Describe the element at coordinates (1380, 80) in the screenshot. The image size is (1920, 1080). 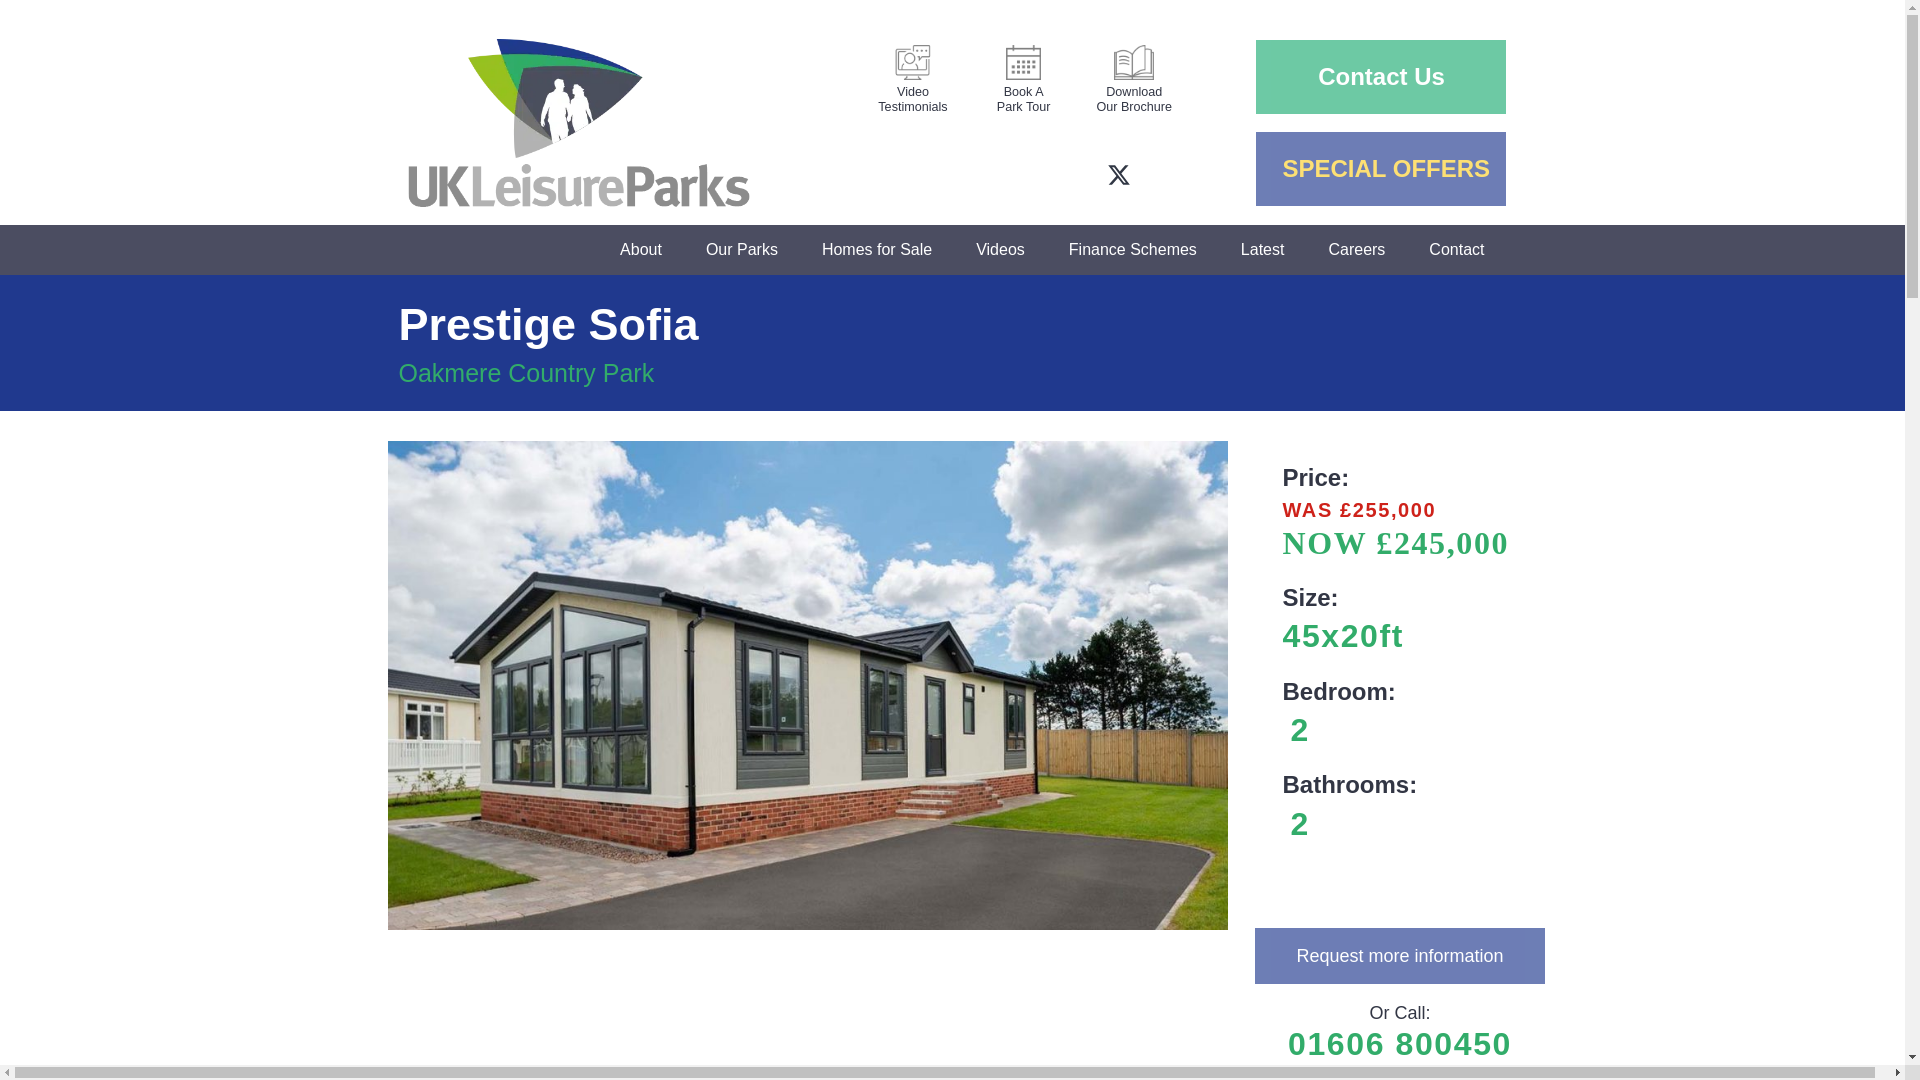
I see `Contact Us` at that location.